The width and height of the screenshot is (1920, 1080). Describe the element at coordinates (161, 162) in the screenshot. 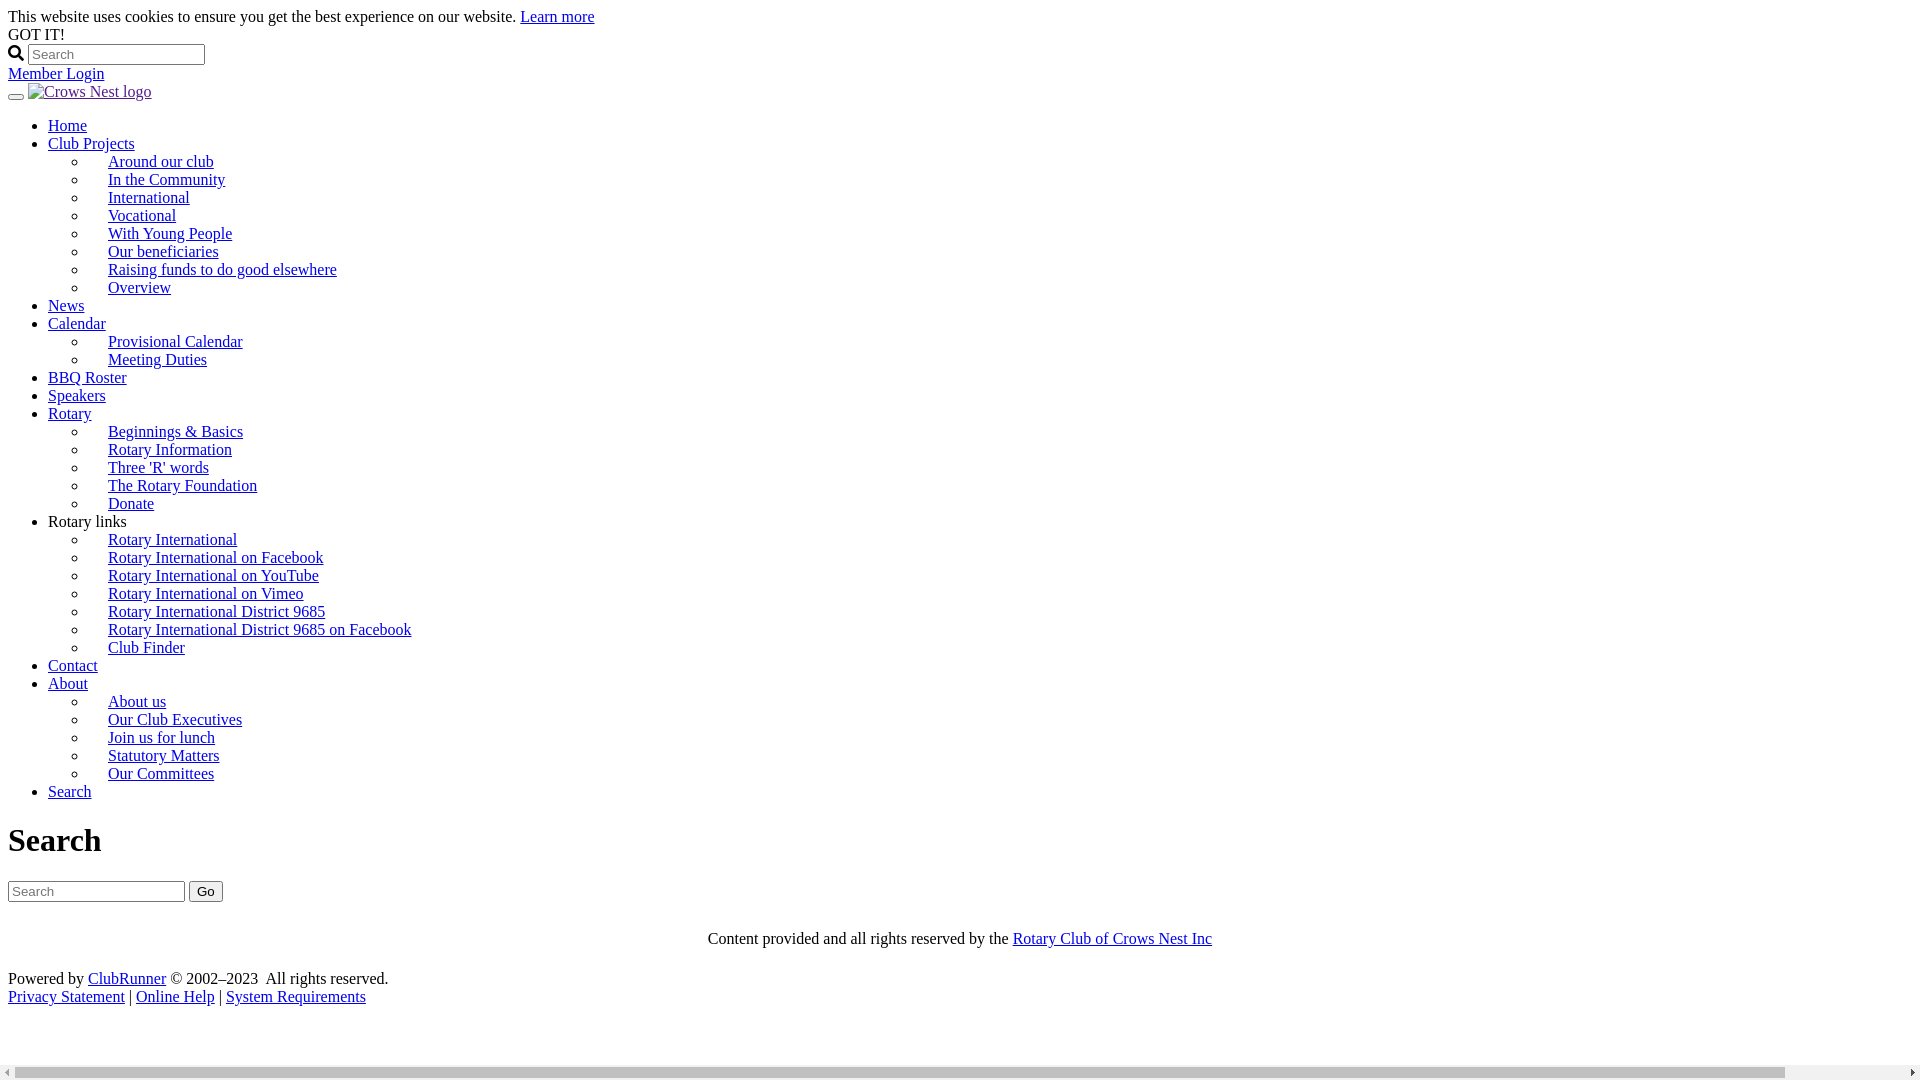

I see `Around our club` at that location.